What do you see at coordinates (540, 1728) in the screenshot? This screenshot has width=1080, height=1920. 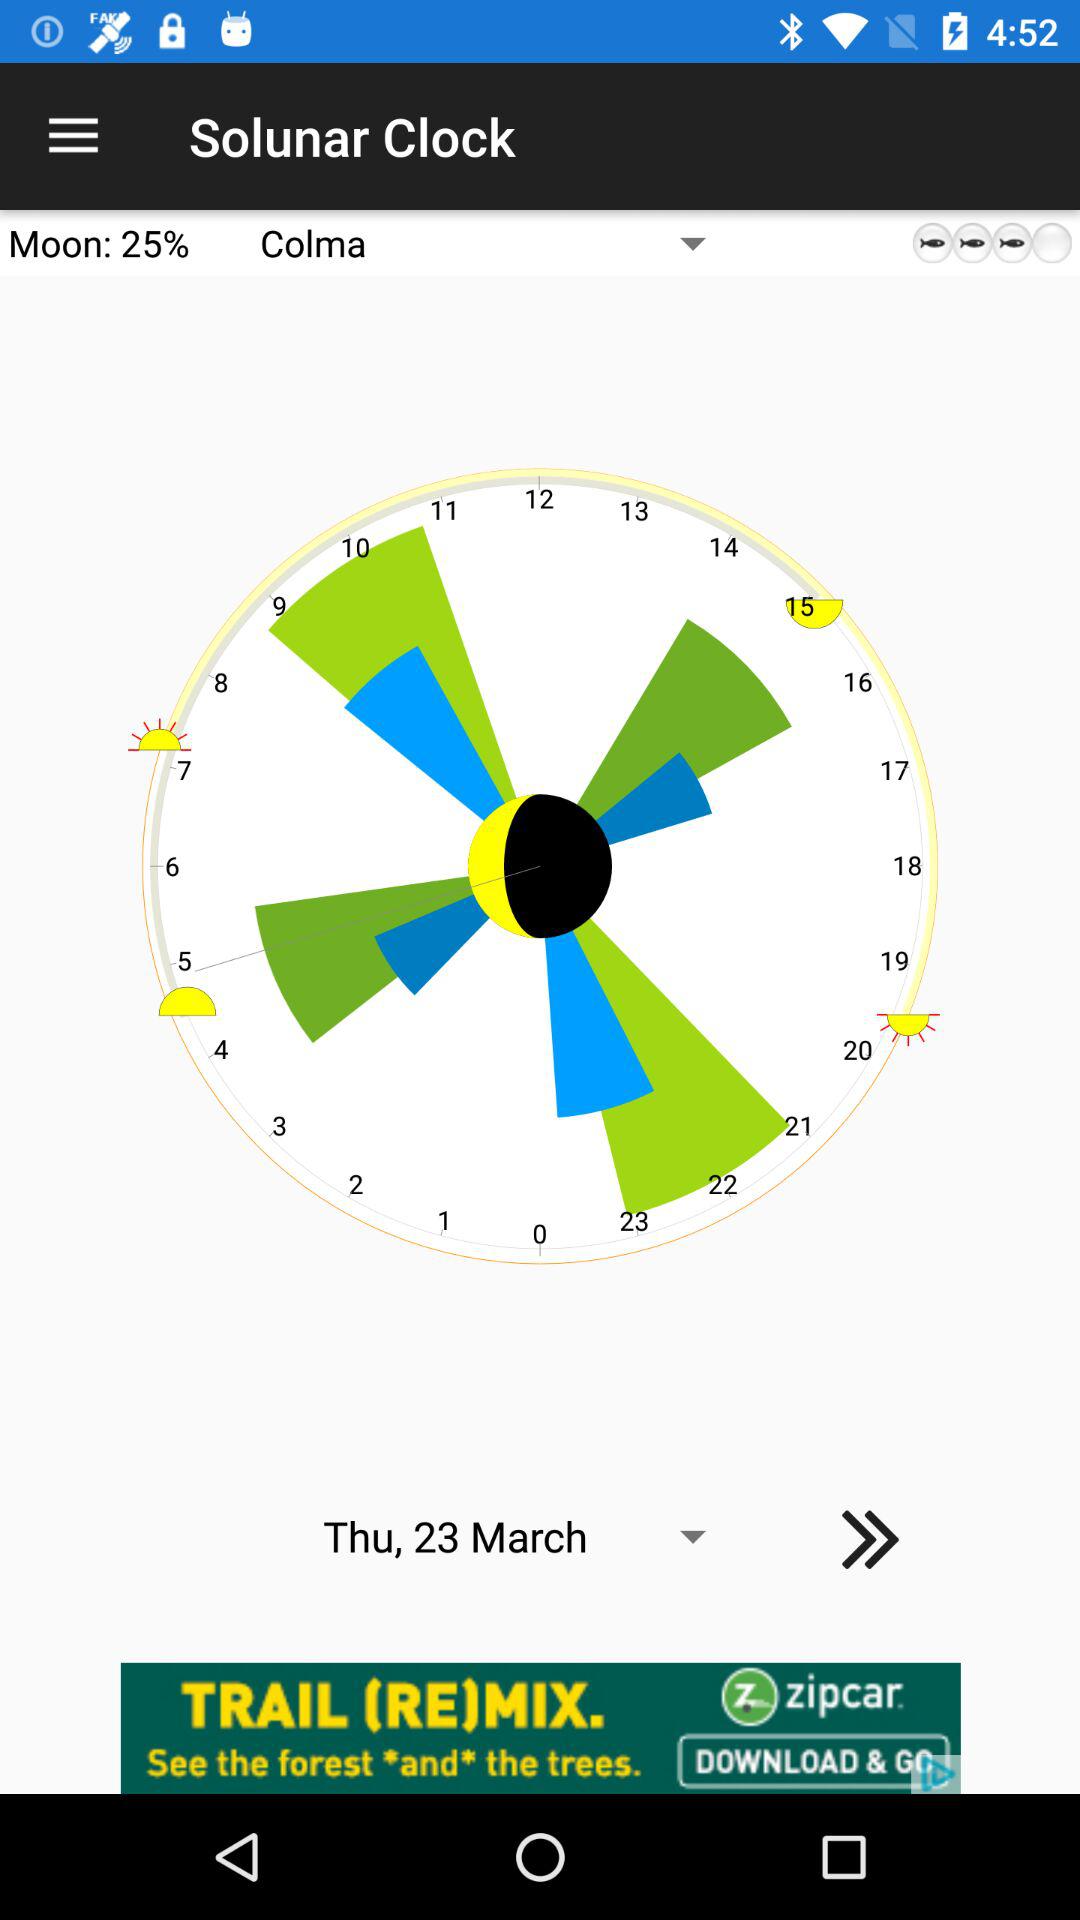 I see `view the advertisement` at bounding box center [540, 1728].